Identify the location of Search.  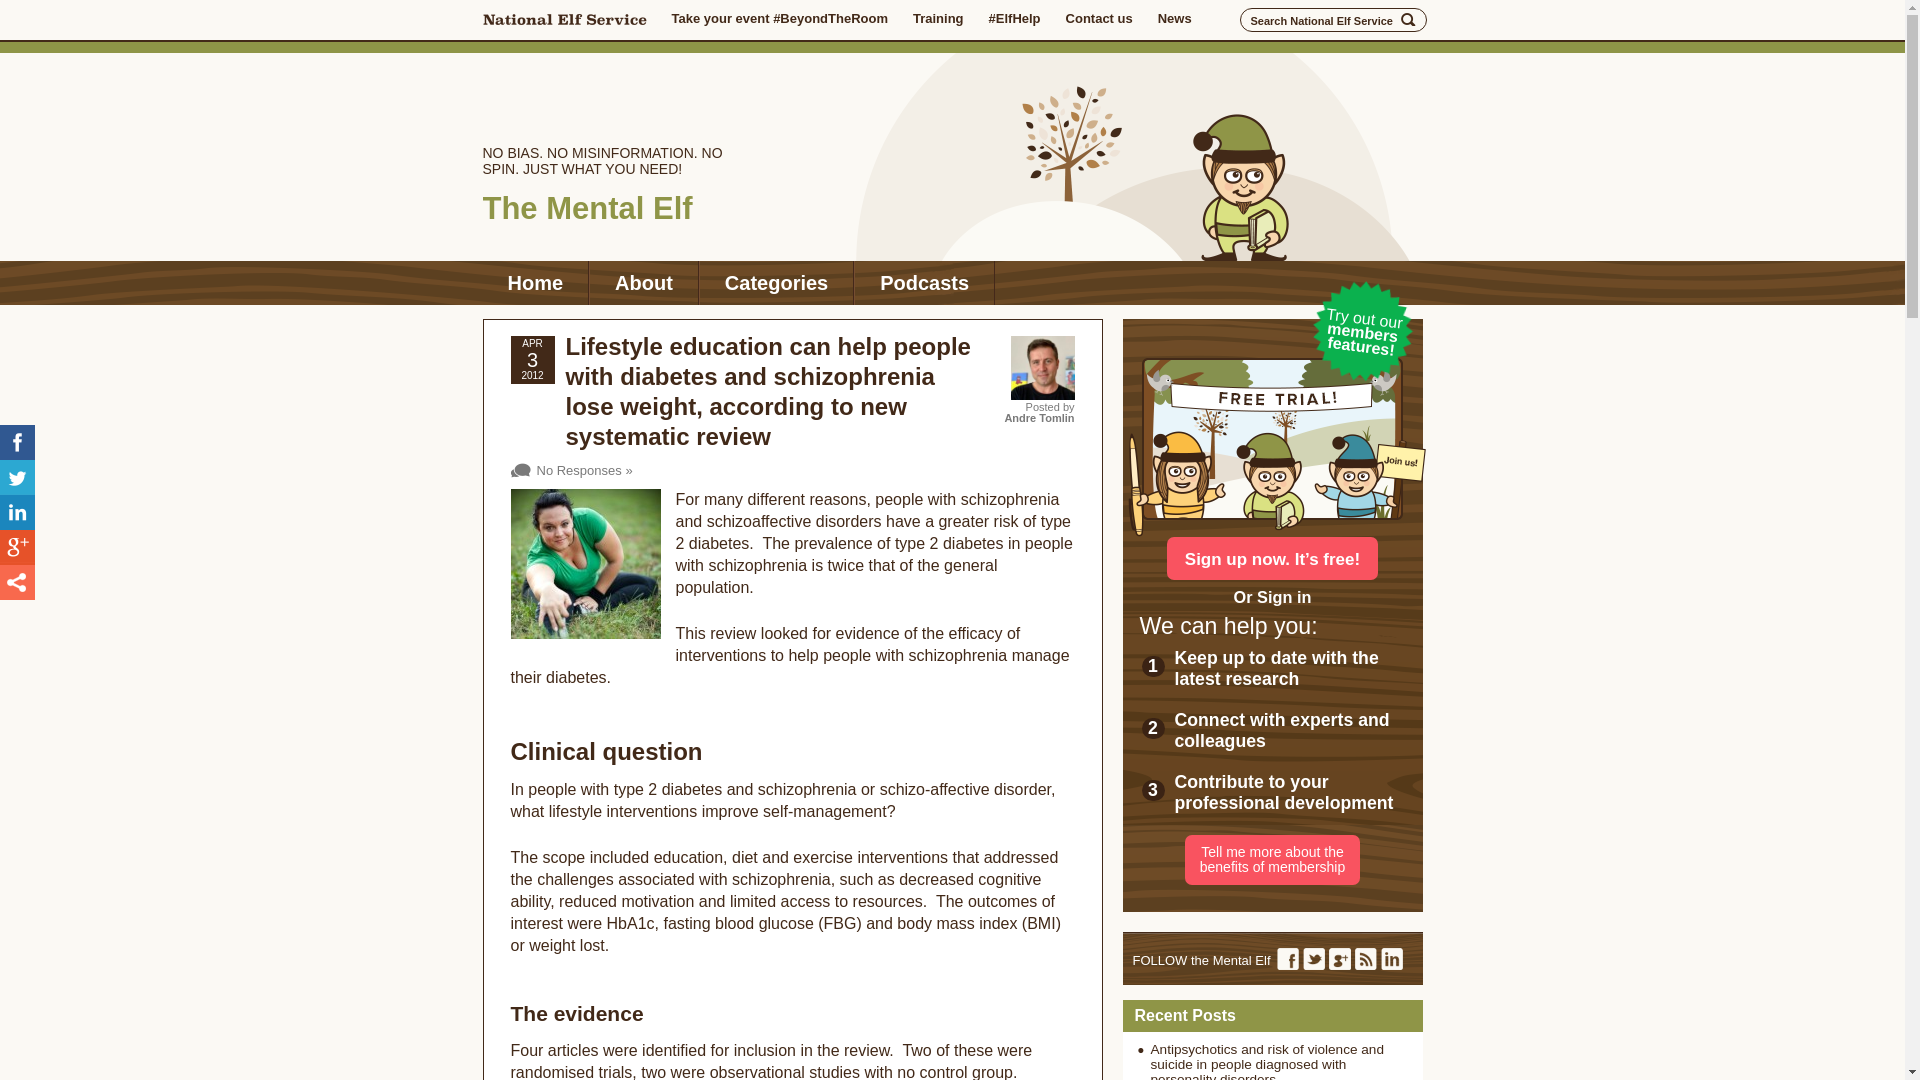
(1408, 20).